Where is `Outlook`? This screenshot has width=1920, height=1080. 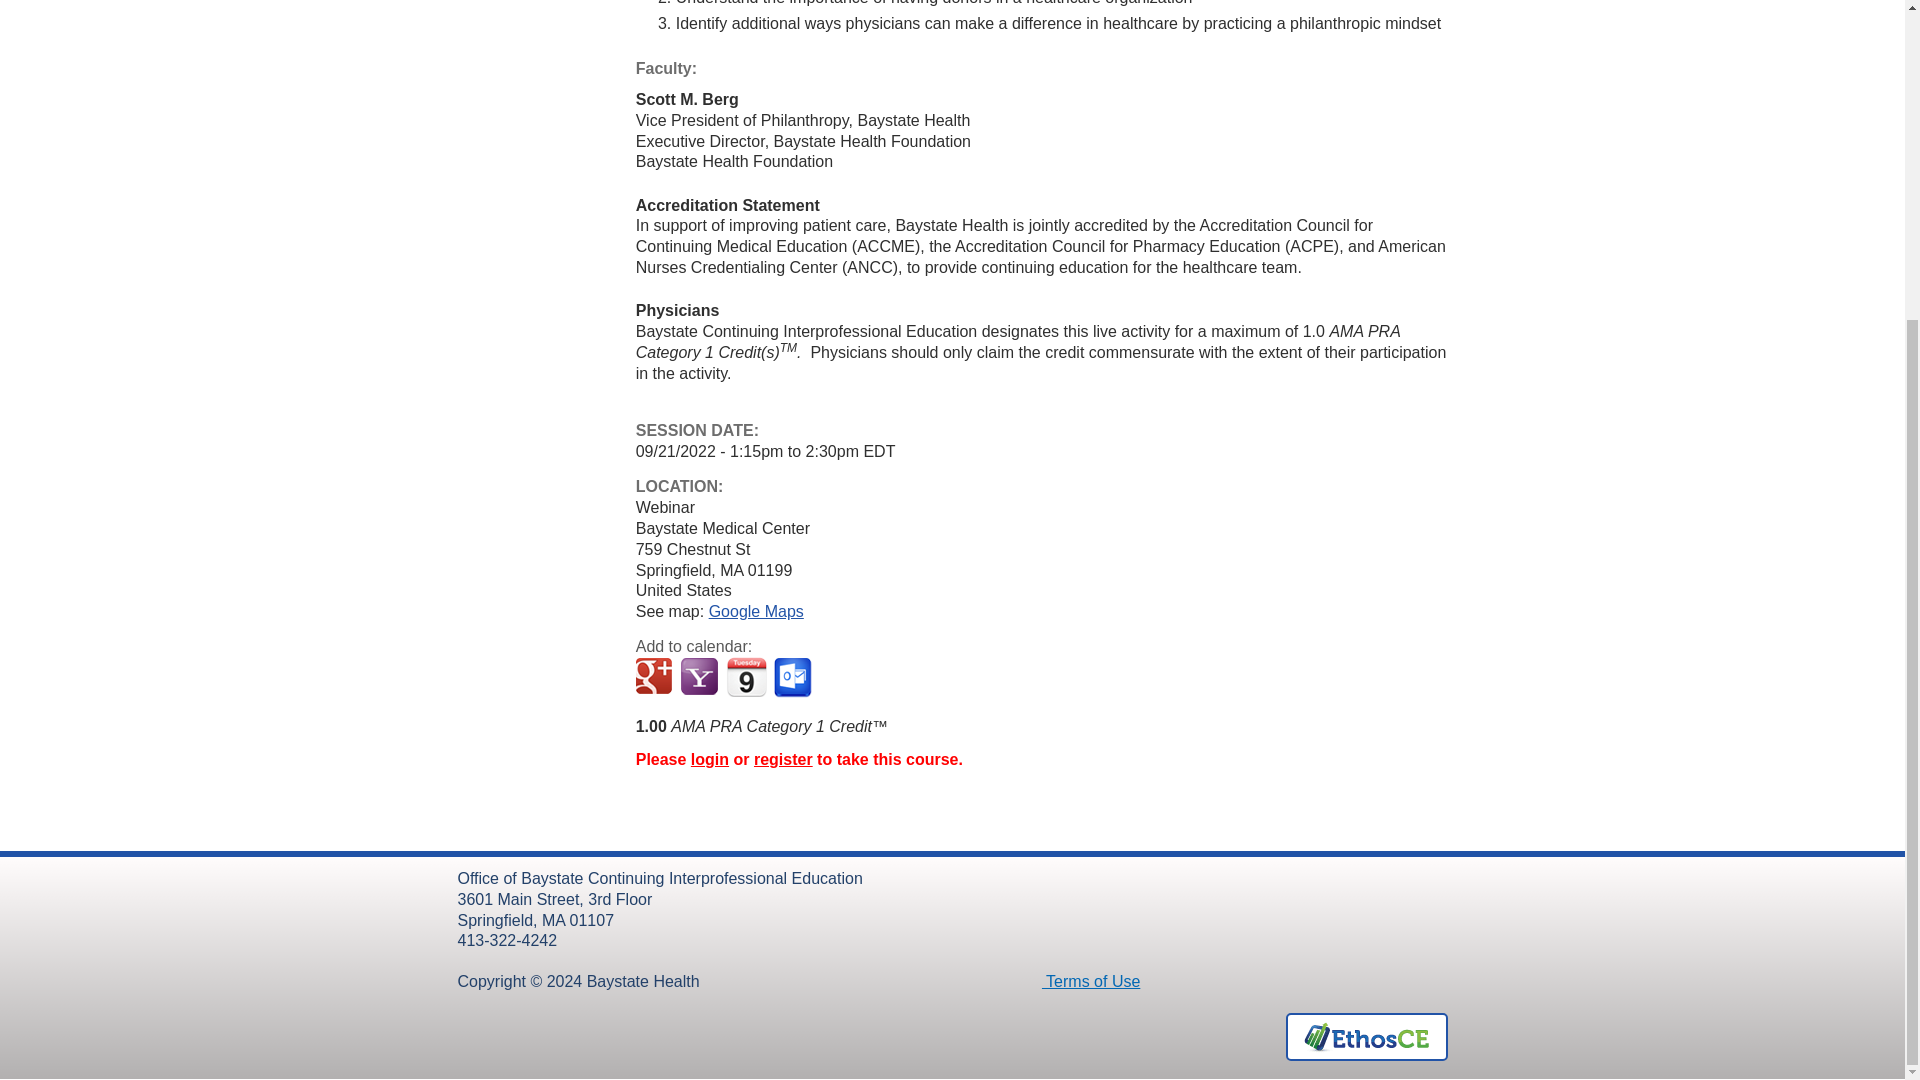
Outlook is located at coordinates (794, 677).